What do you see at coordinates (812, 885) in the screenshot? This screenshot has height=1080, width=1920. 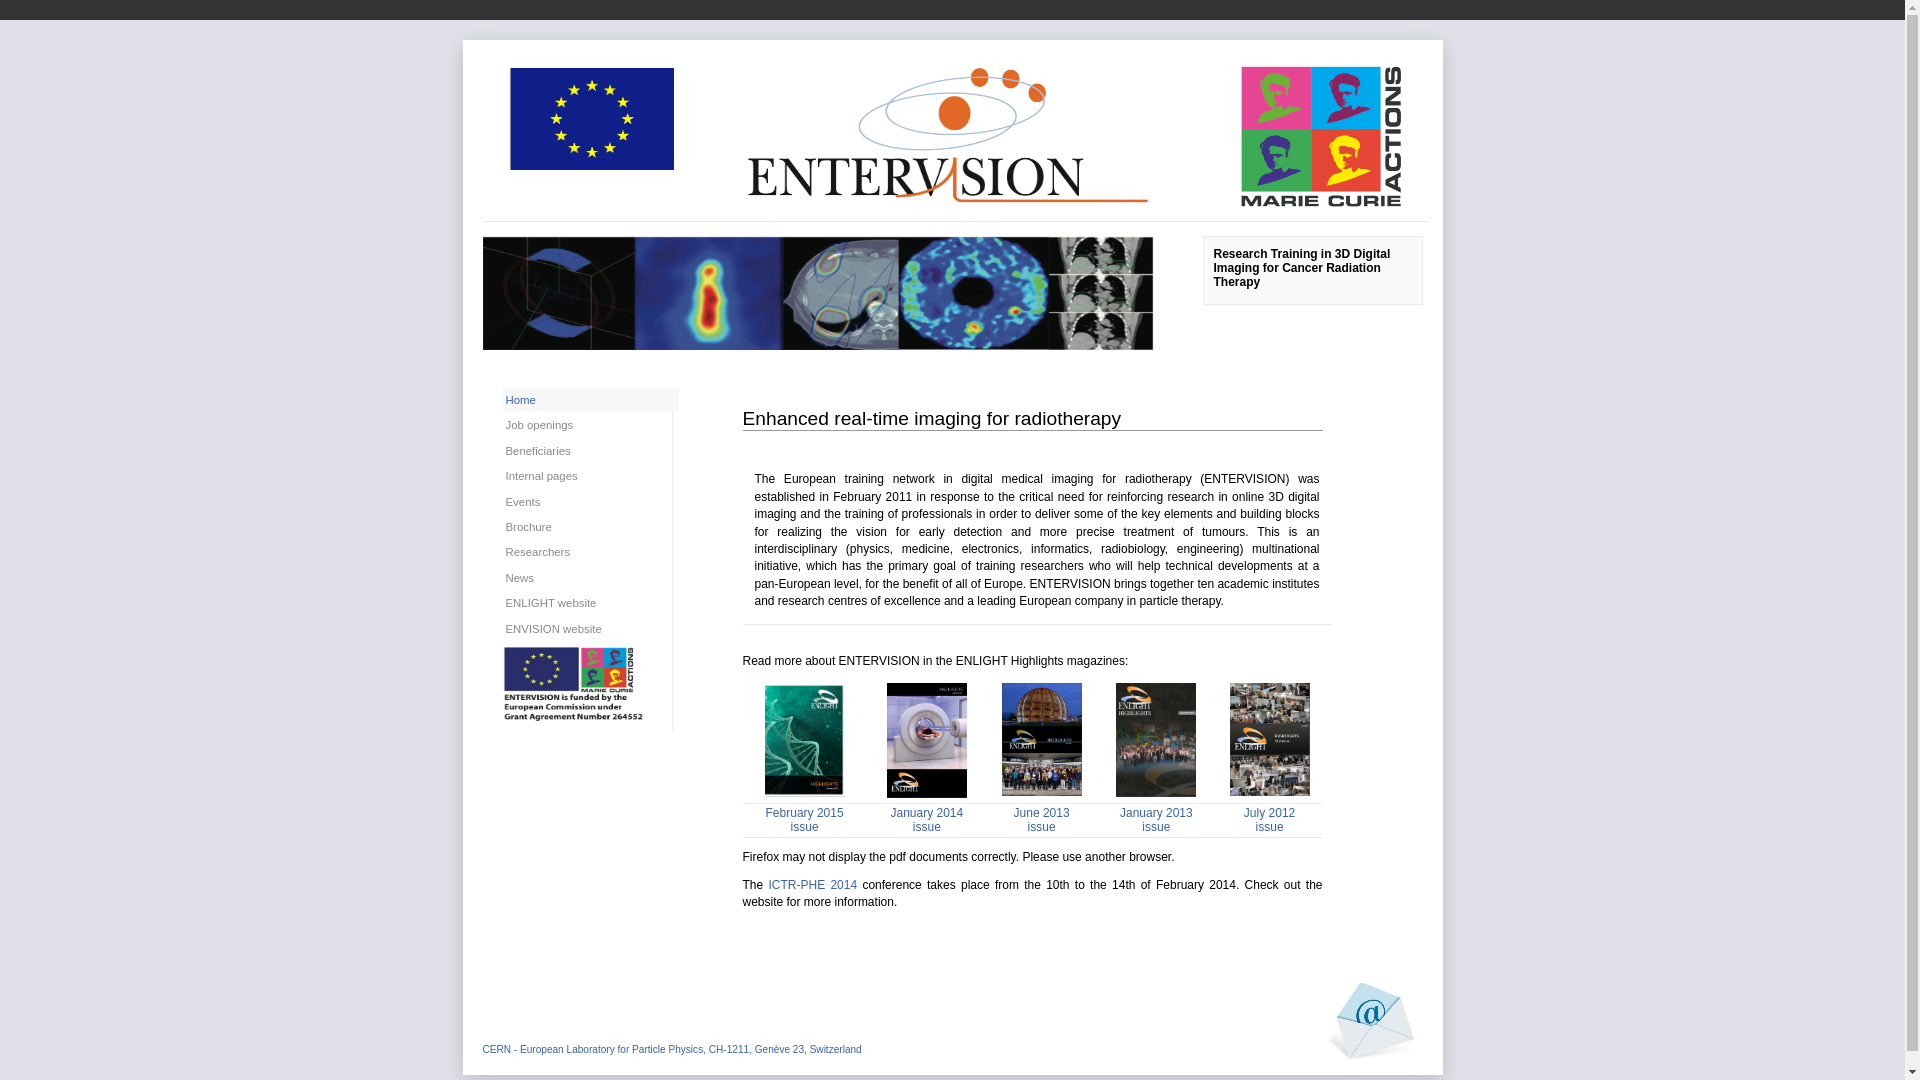 I see `ICTR-PHE 2014` at bounding box center [812, 885].